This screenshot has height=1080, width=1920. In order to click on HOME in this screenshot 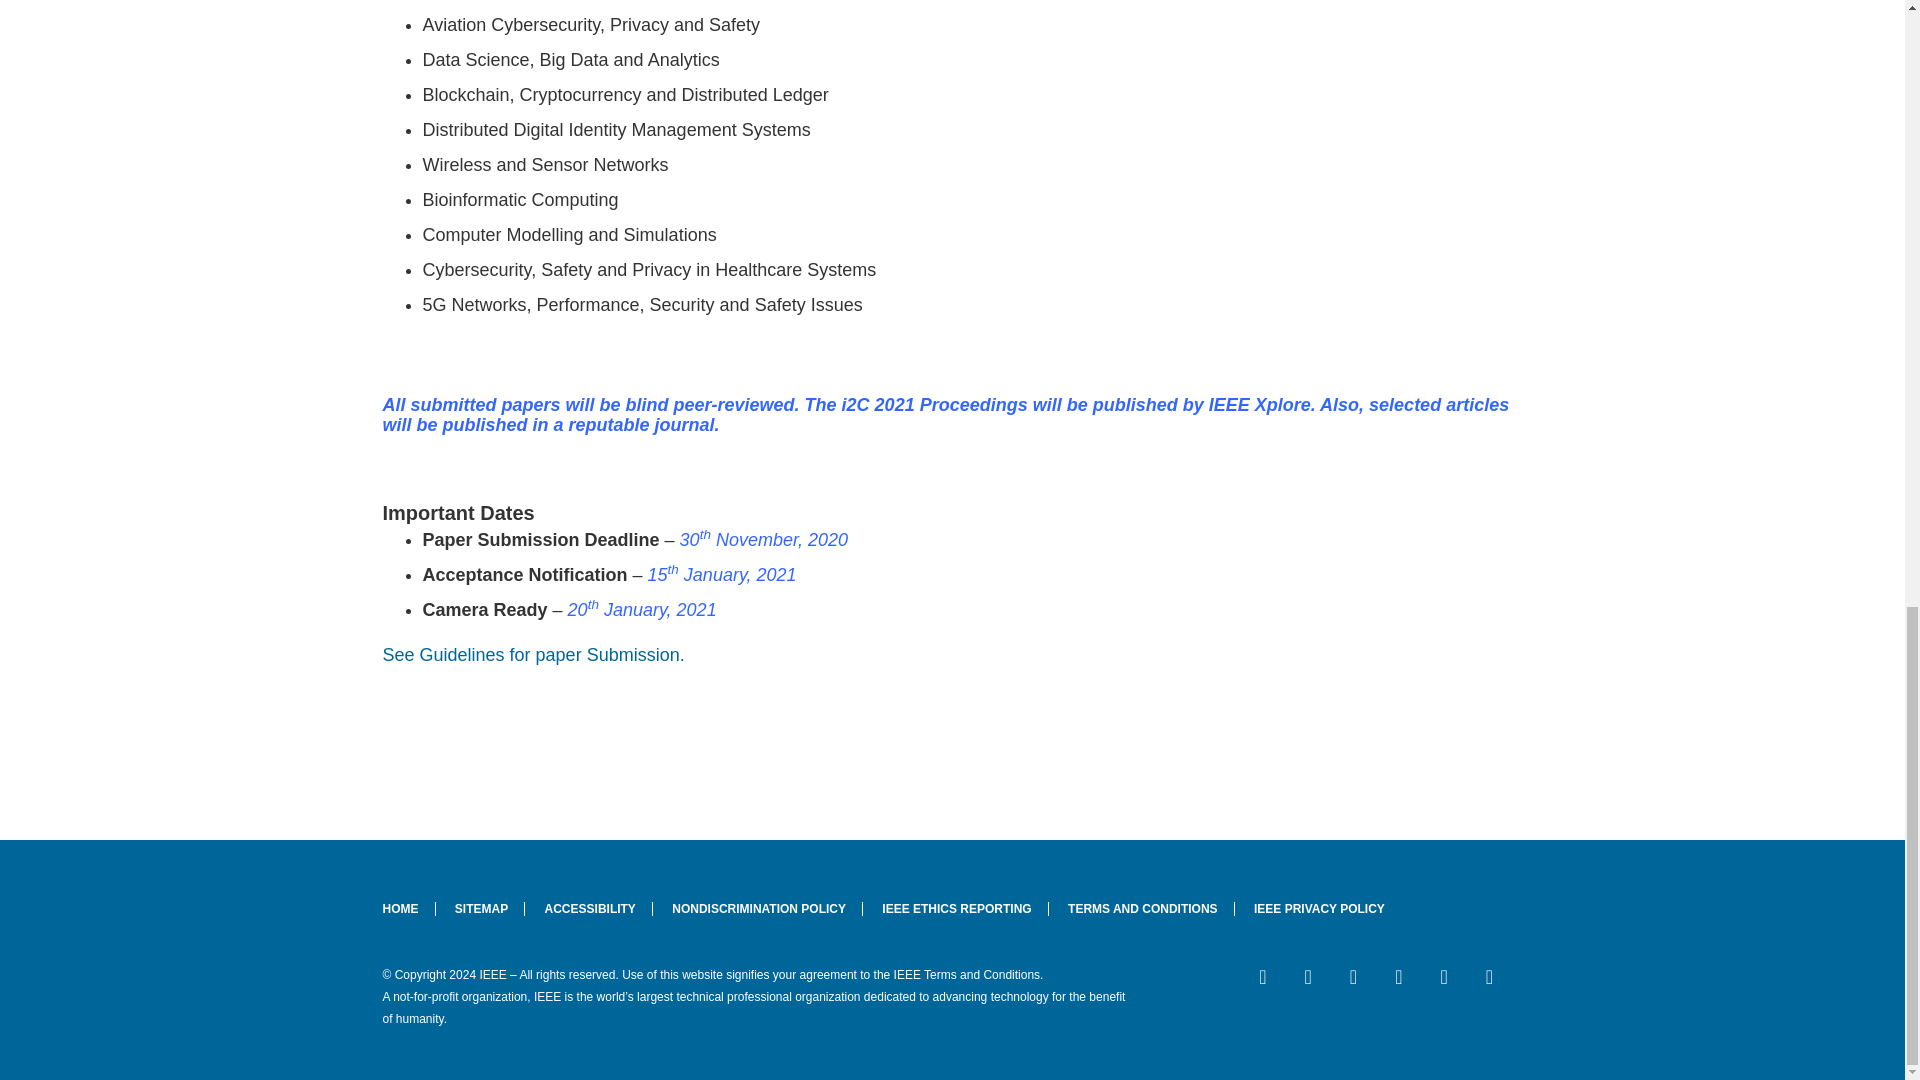, I will do `click(408, 908)`.